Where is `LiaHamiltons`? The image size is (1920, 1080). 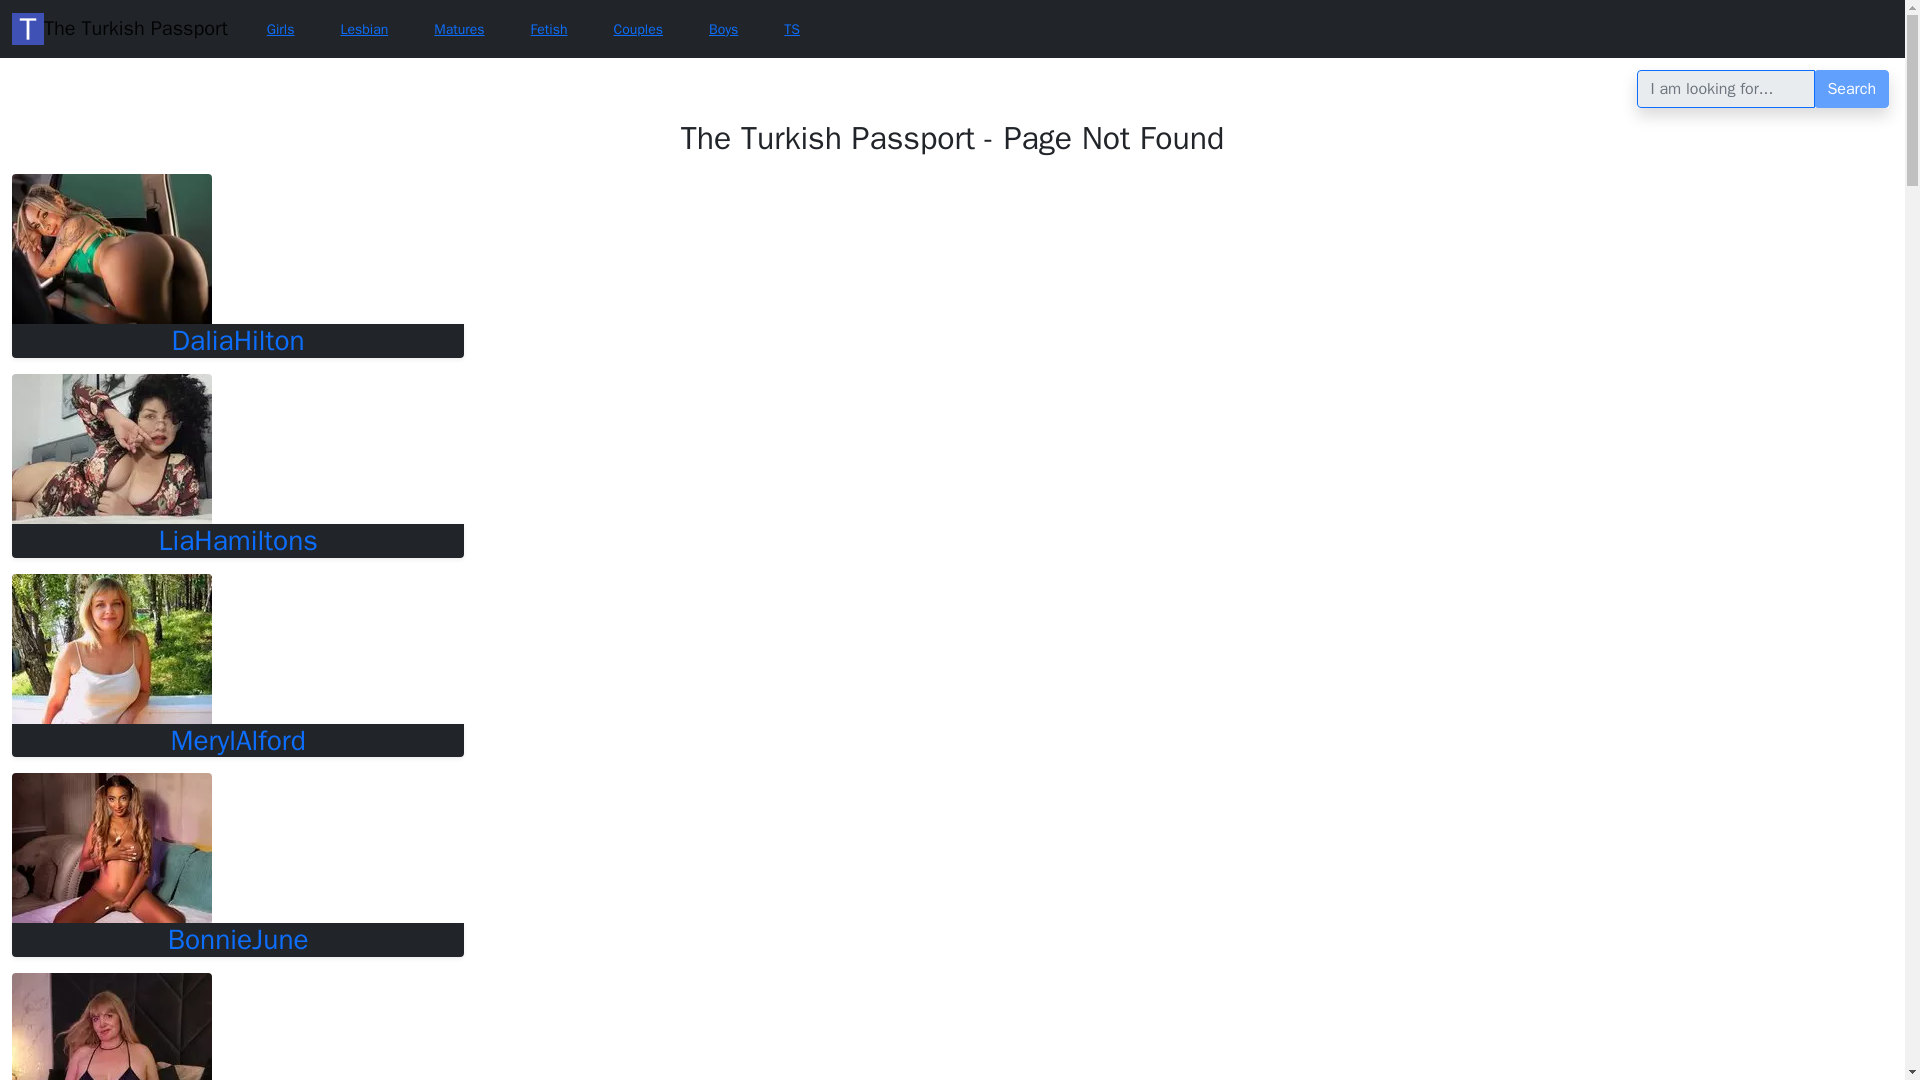 LiaHamiltons is located at coordinates (238, 540).